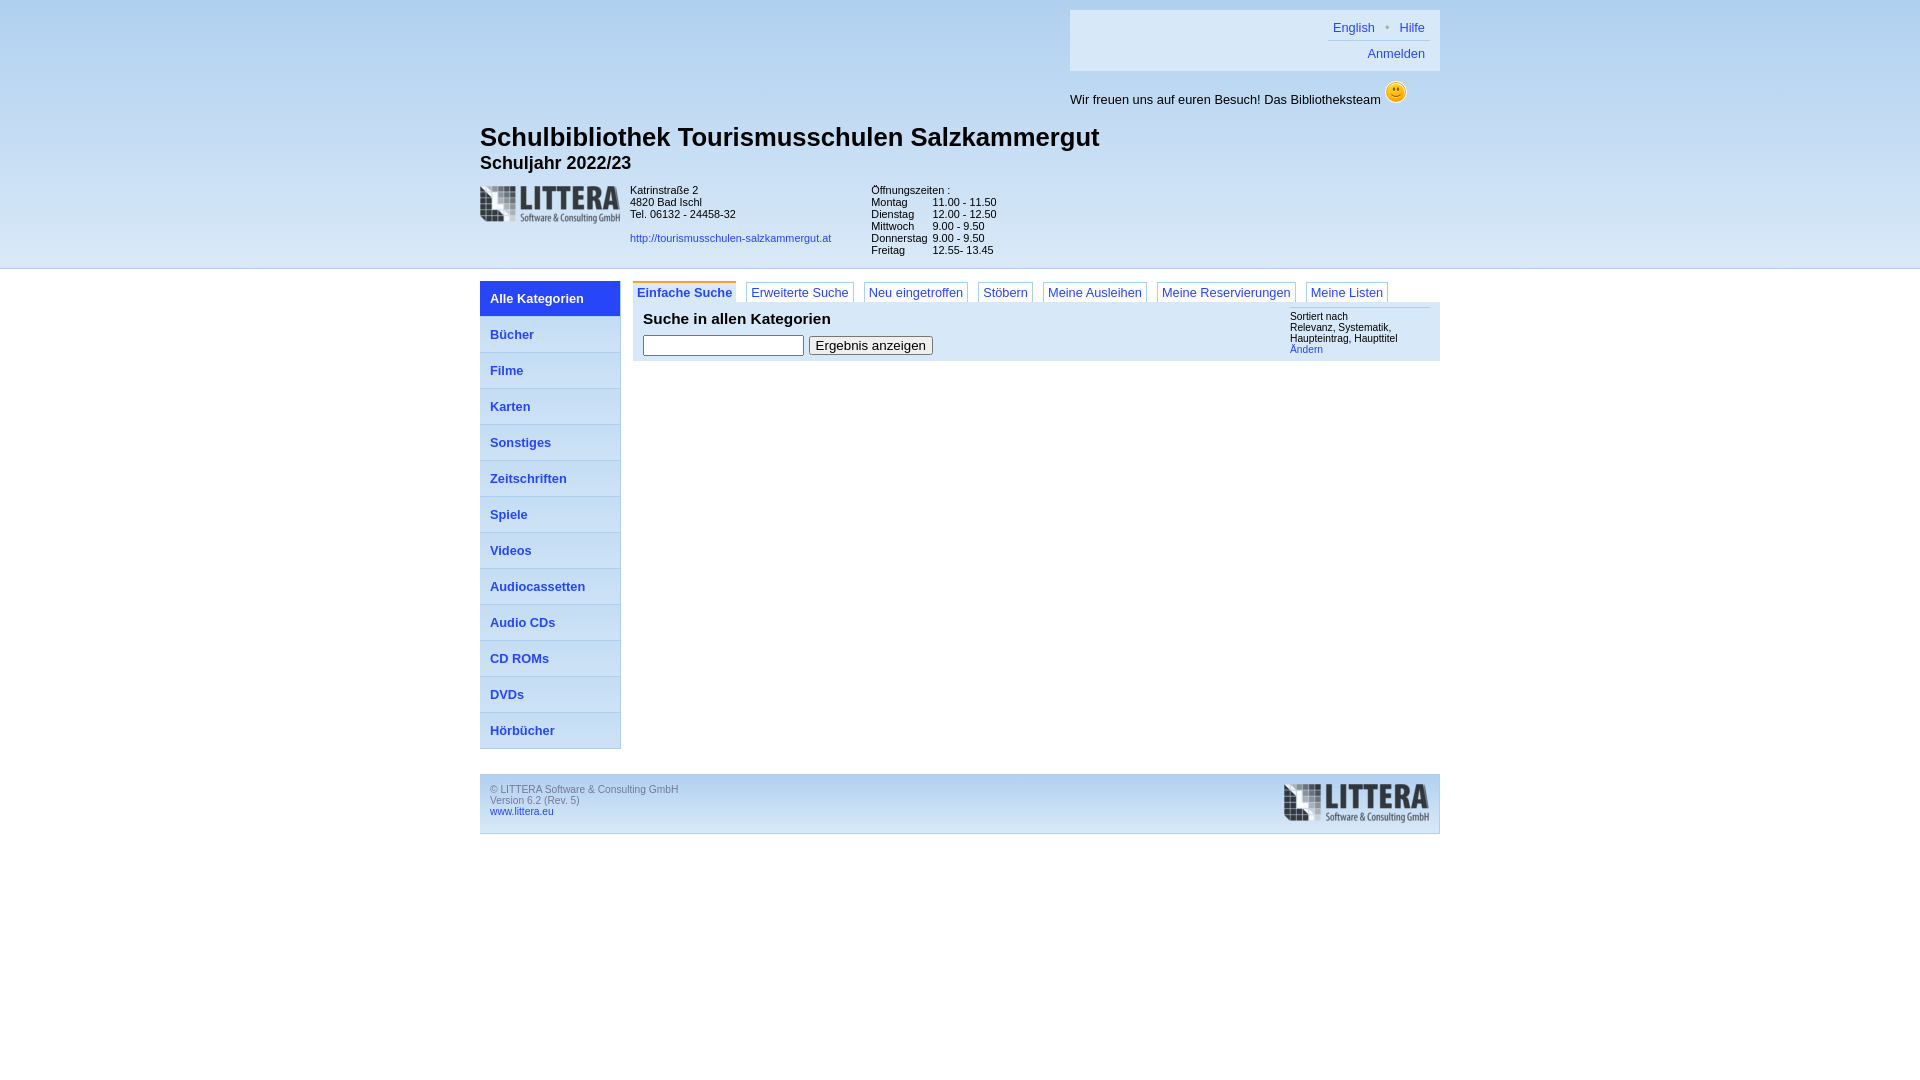 This screenshot has width=1920, height=1080. I want to click on Schulbibliothek Tourismusschulen Salzkammergut, so click(790, 137).